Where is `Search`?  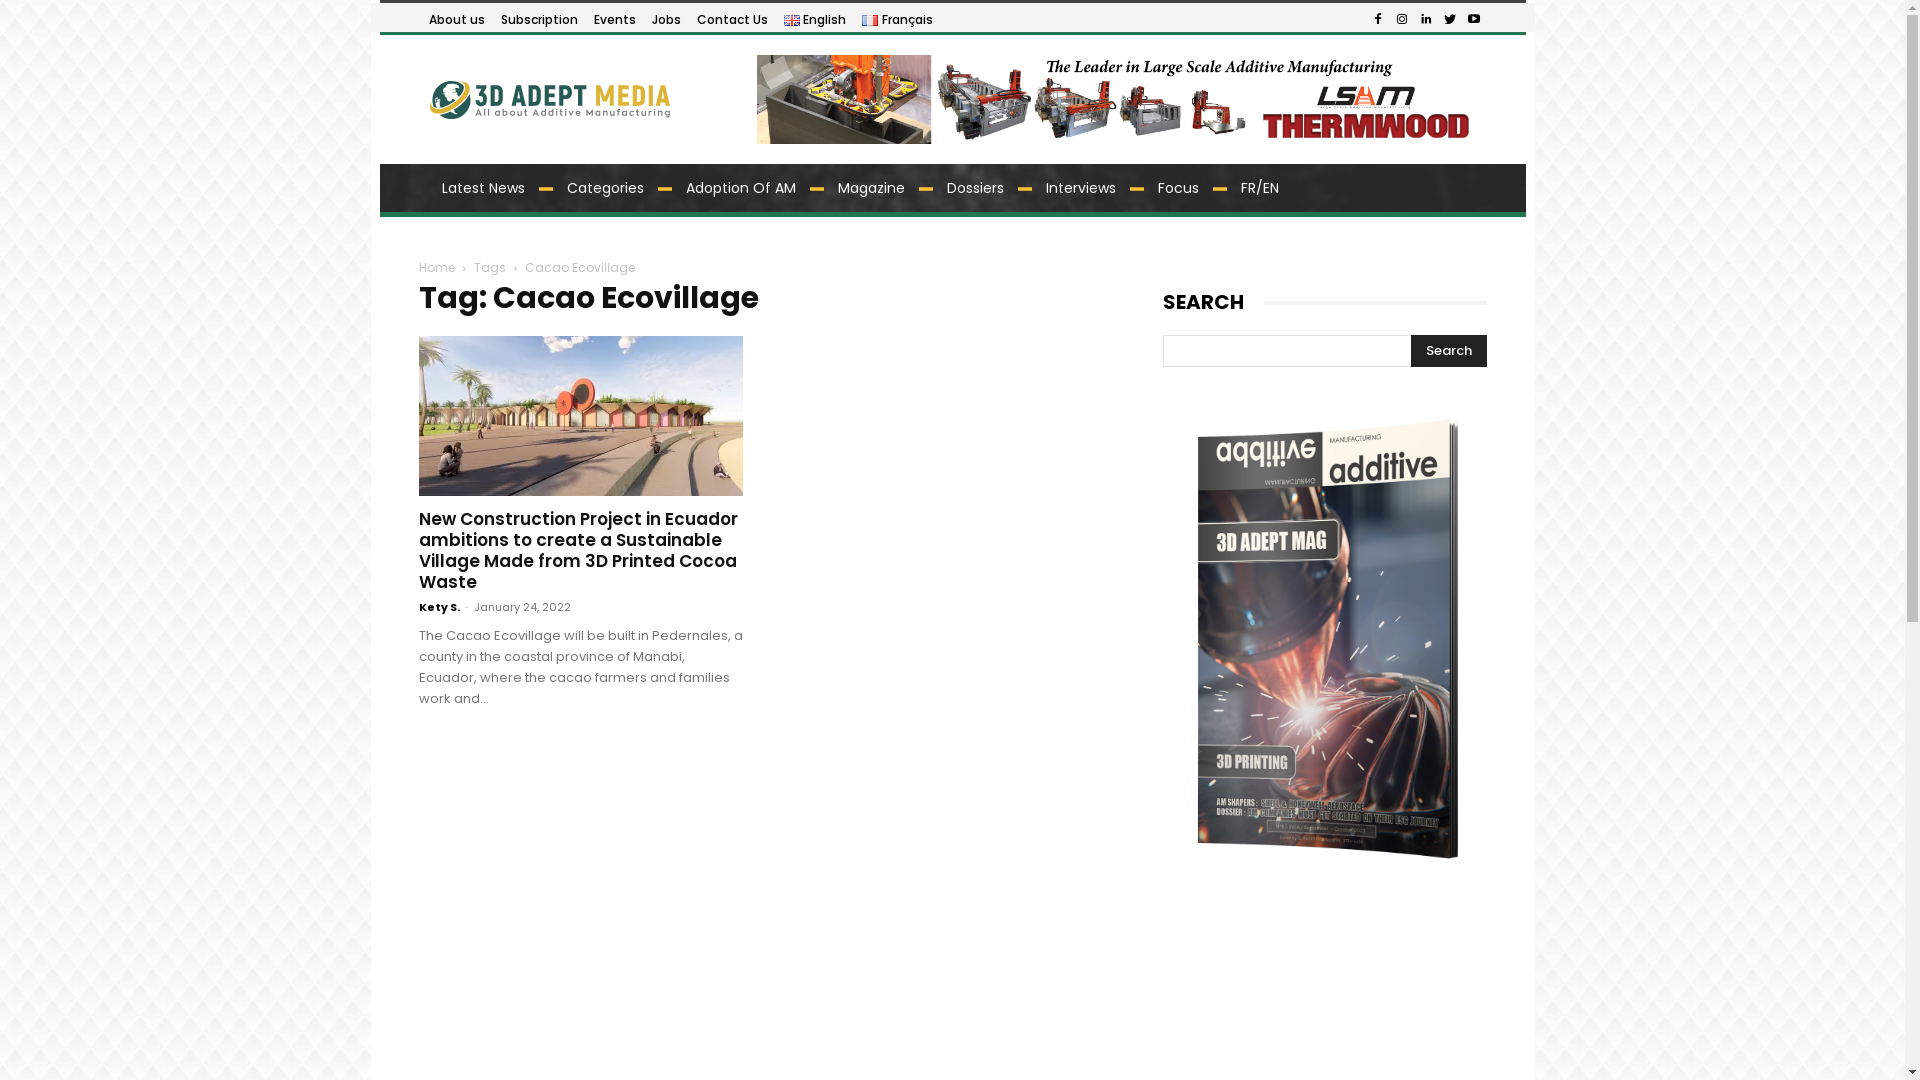 Search is located at coordinates (1448, 351).